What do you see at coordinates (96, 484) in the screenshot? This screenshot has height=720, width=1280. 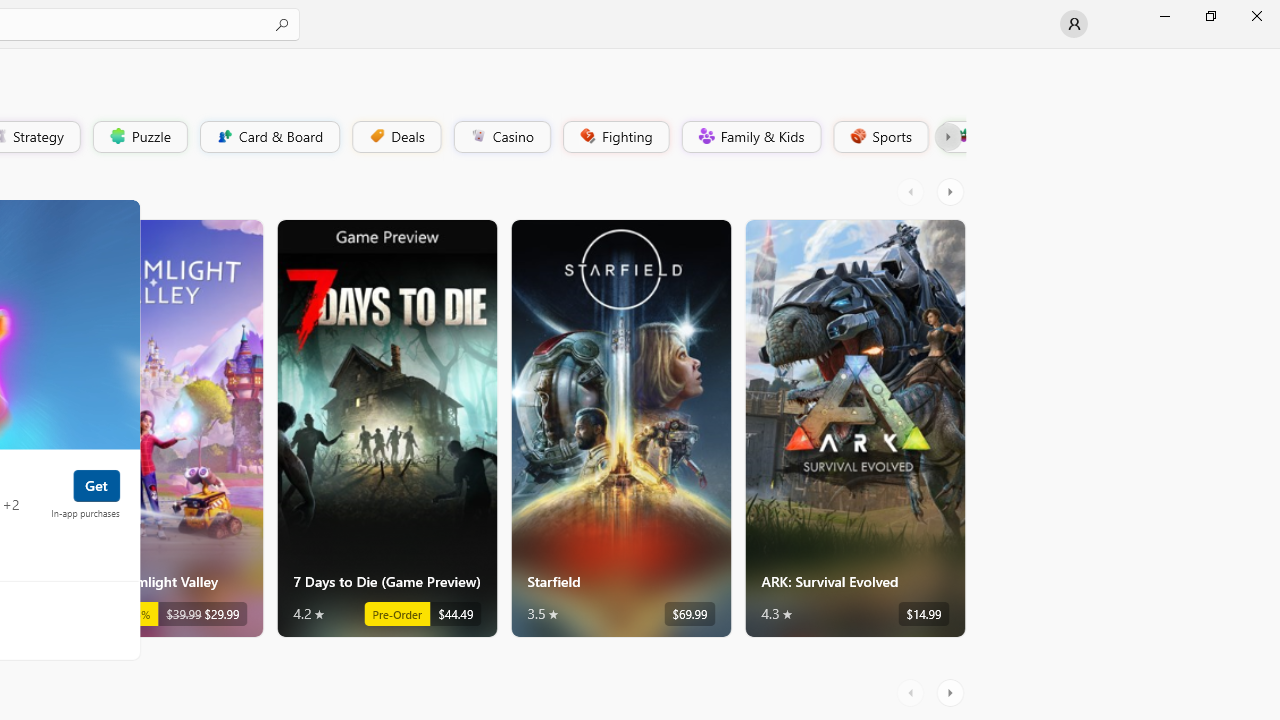 I see `Get` at bounding box center [96, 484].